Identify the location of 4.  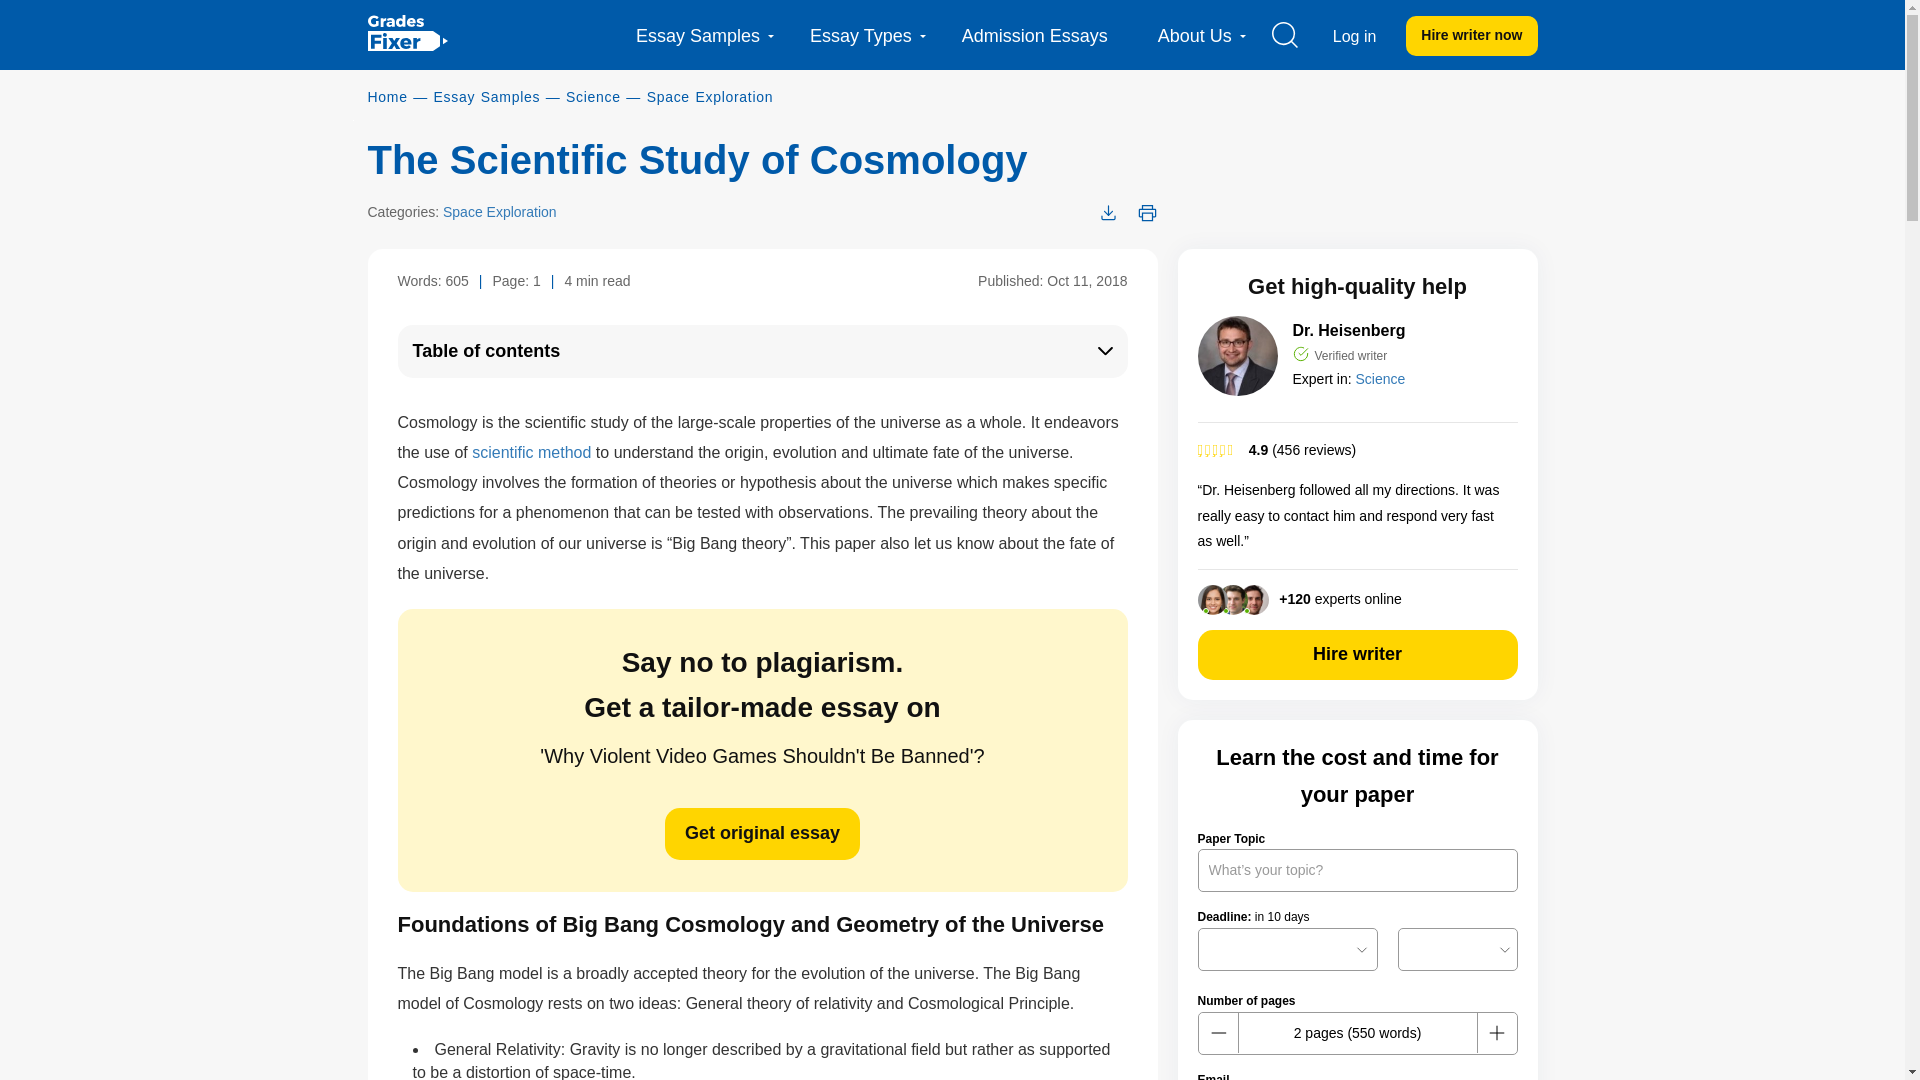
(1358, 450).